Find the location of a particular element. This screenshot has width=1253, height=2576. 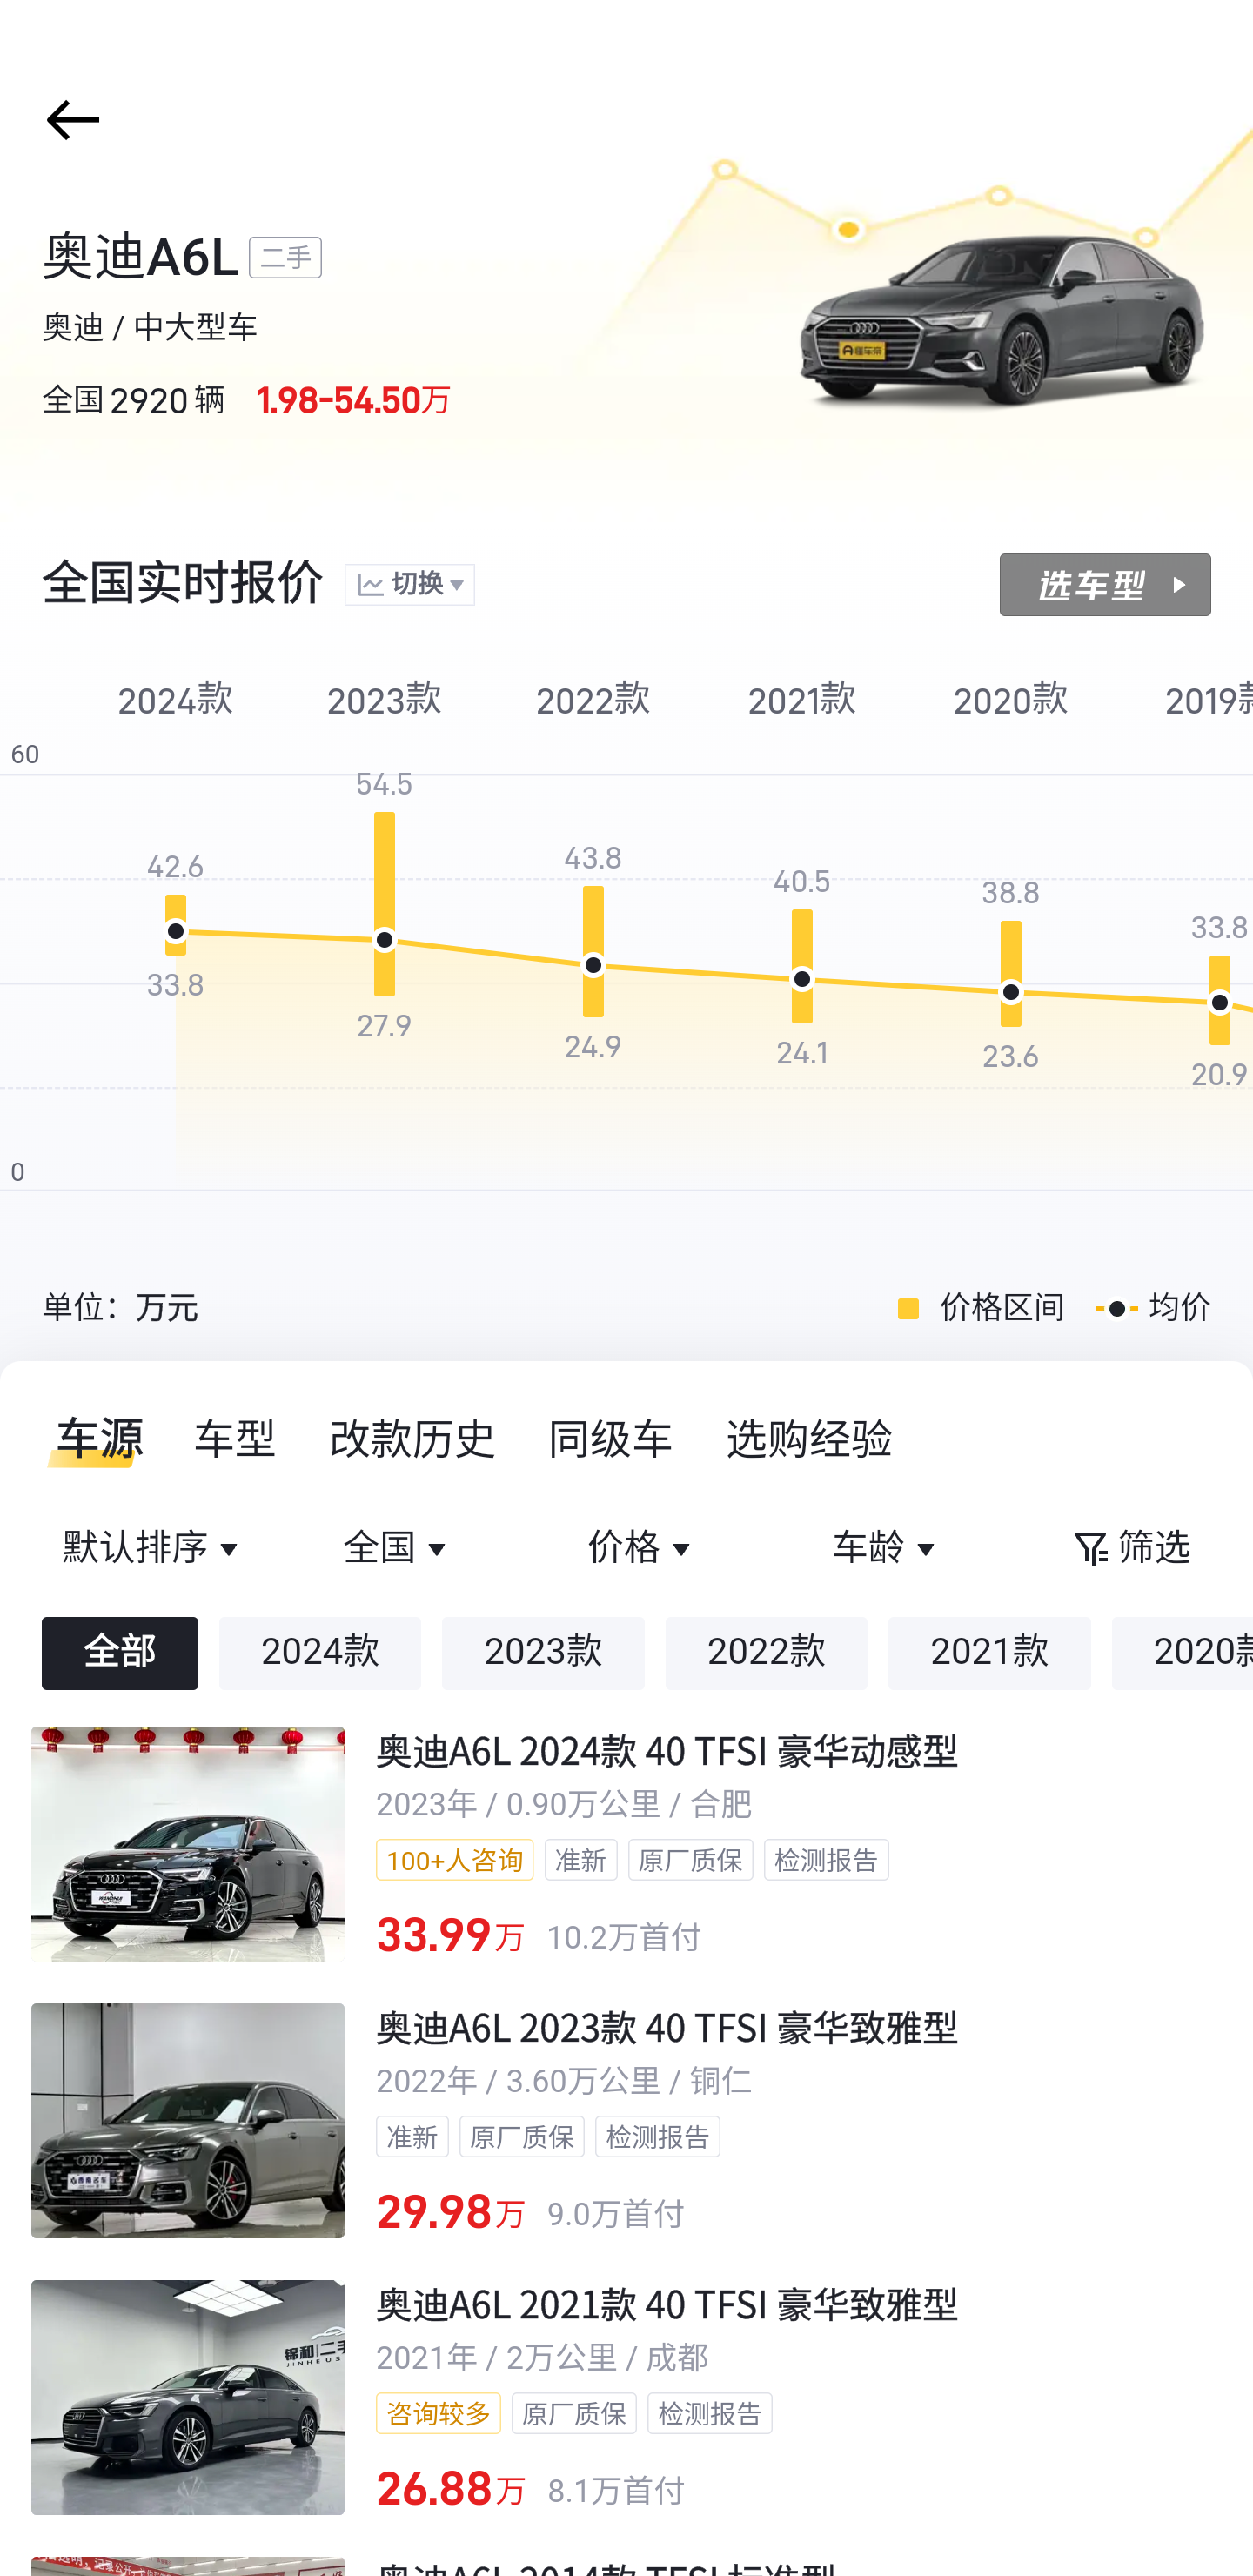

2023款 is located at coordinates (543, 1654).